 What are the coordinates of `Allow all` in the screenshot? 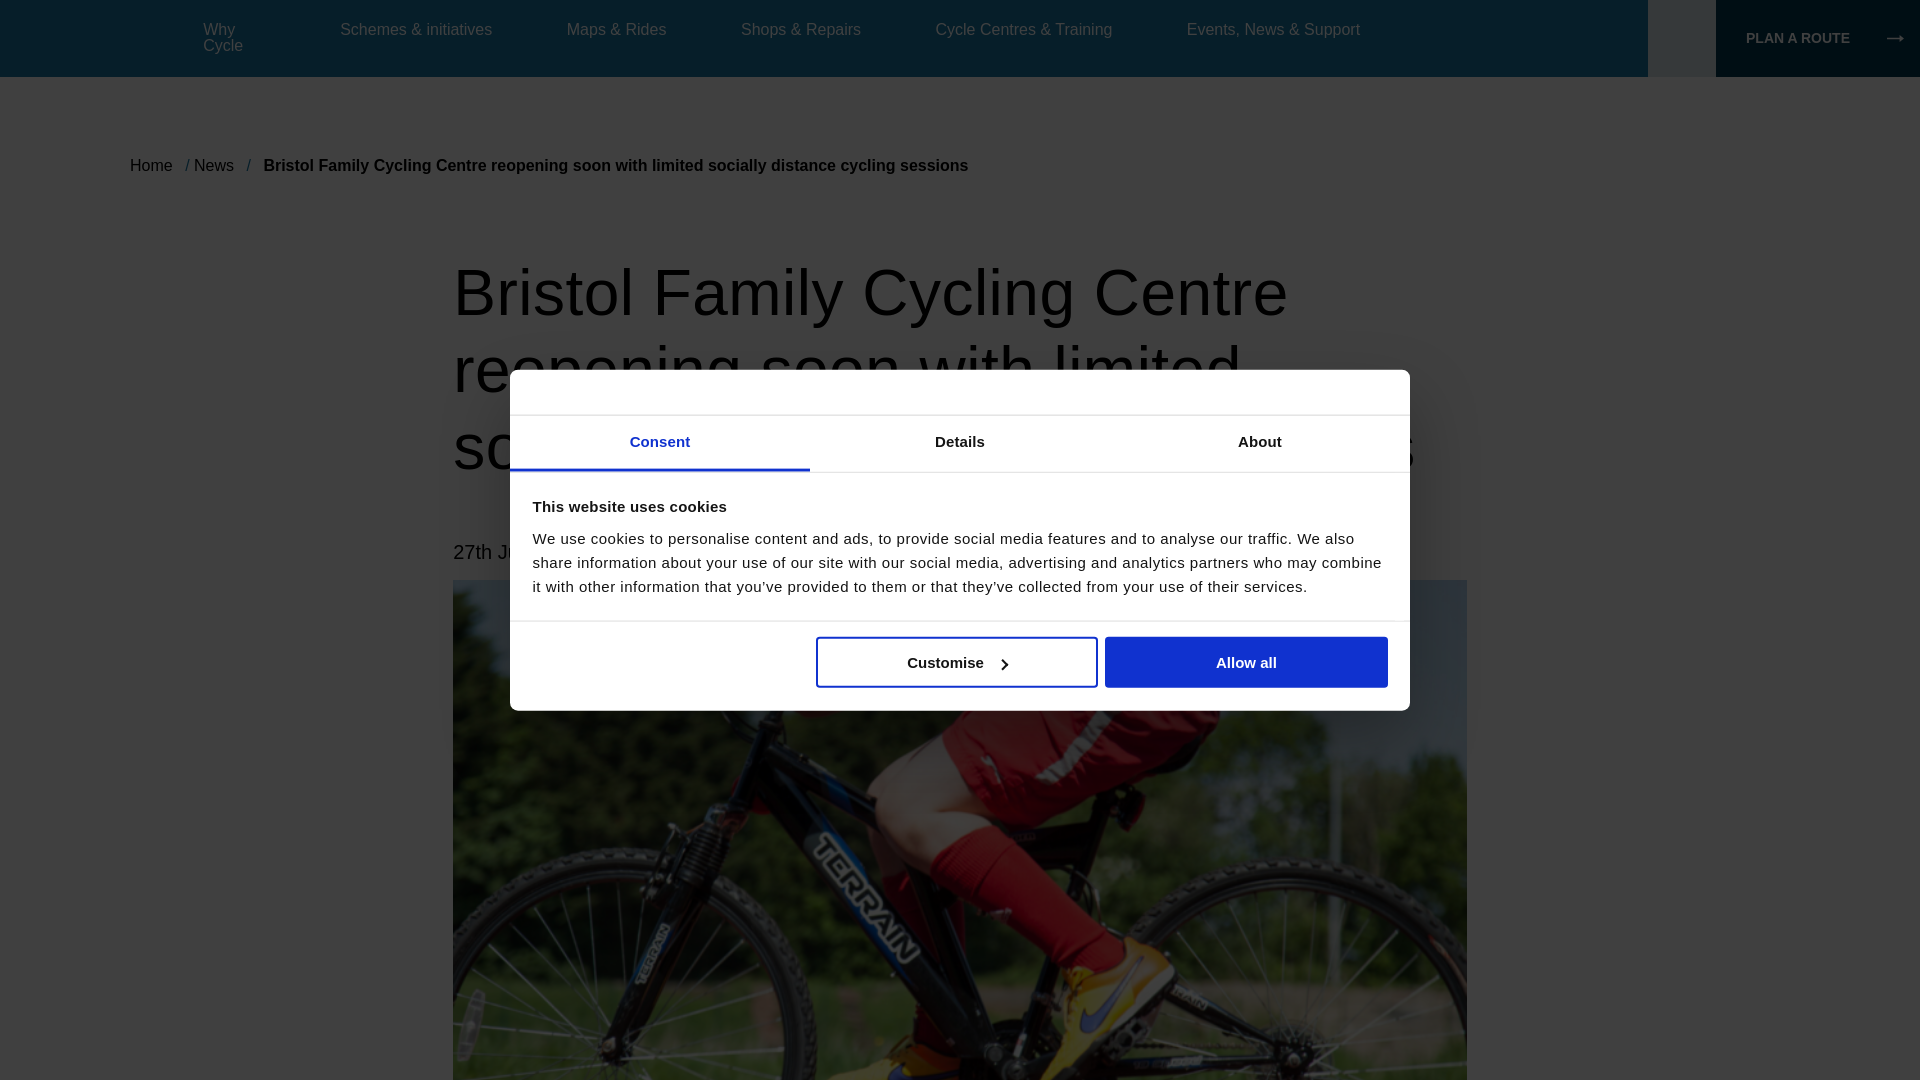 It's located at (1246, 662).